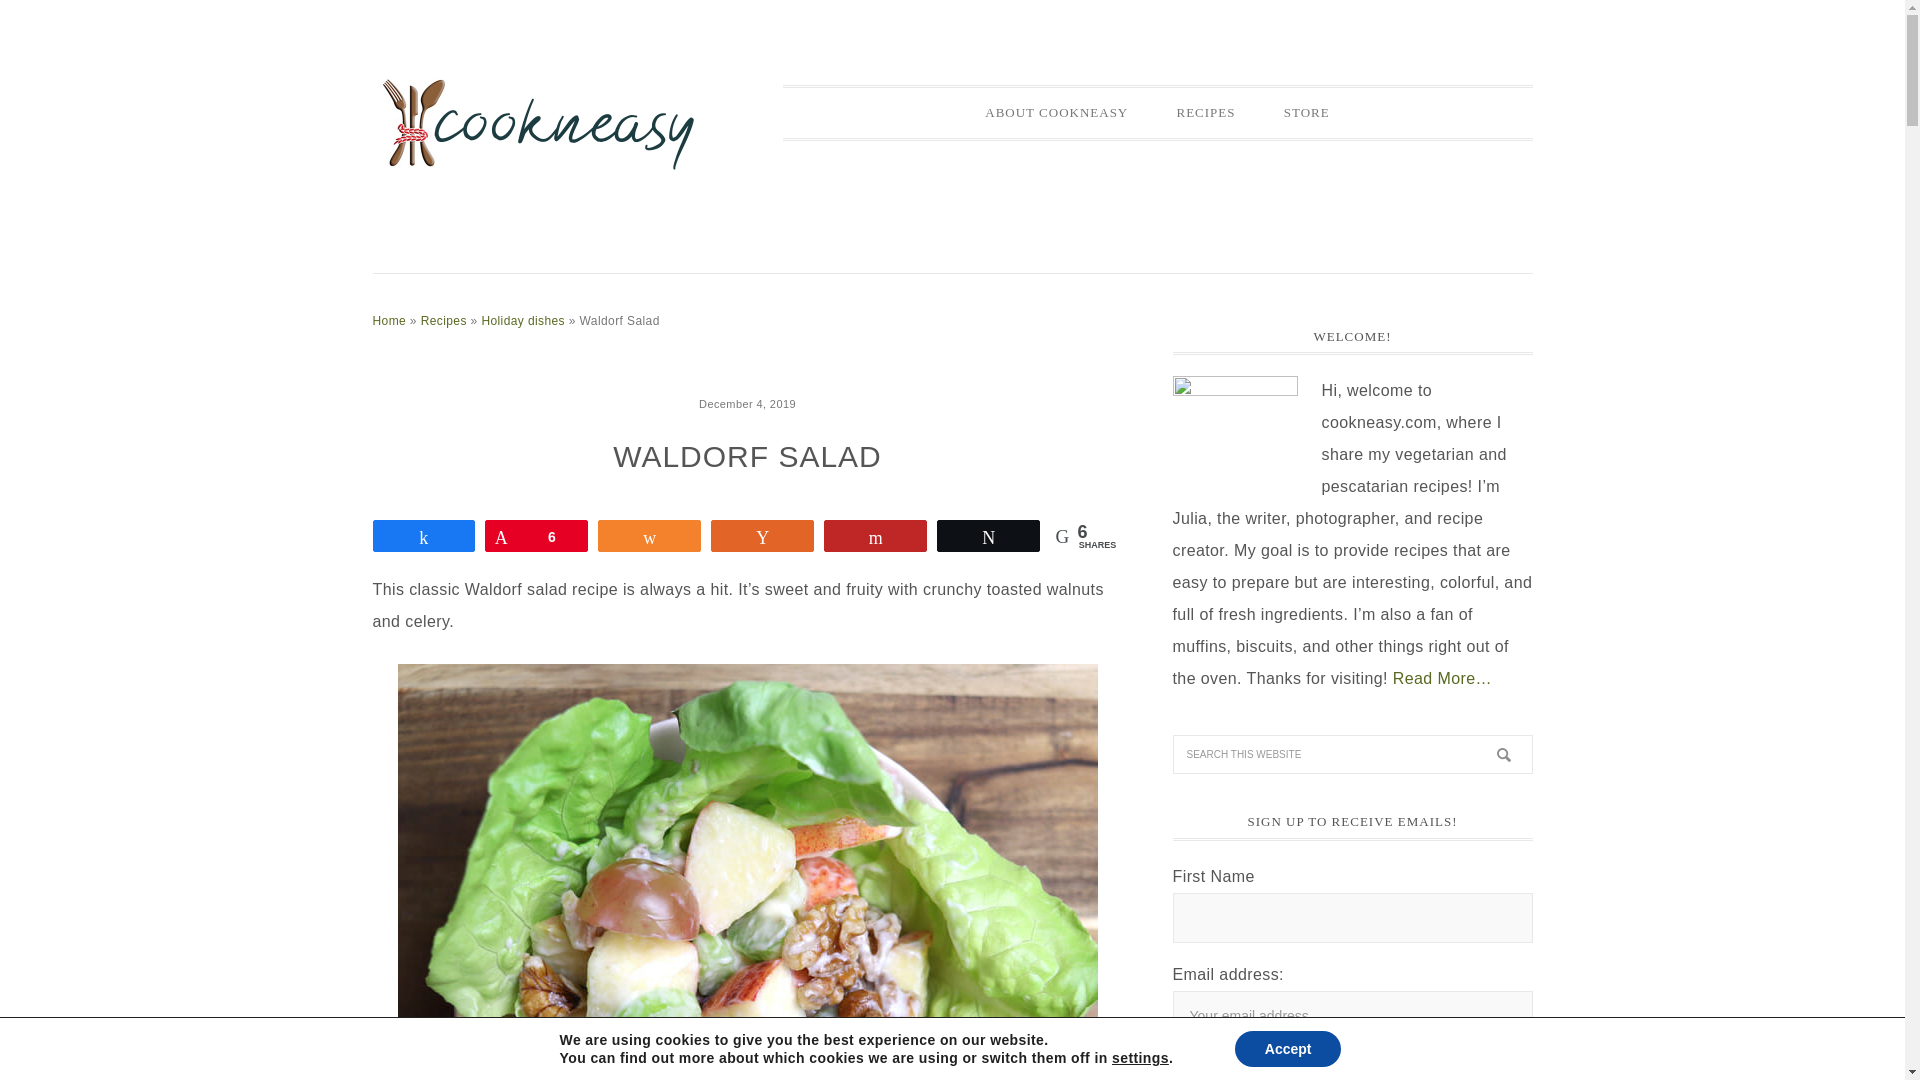  What do you see at coordinates (443, 321) in the screenshot?
I see `Recipes` at bounding box center [443, 321].